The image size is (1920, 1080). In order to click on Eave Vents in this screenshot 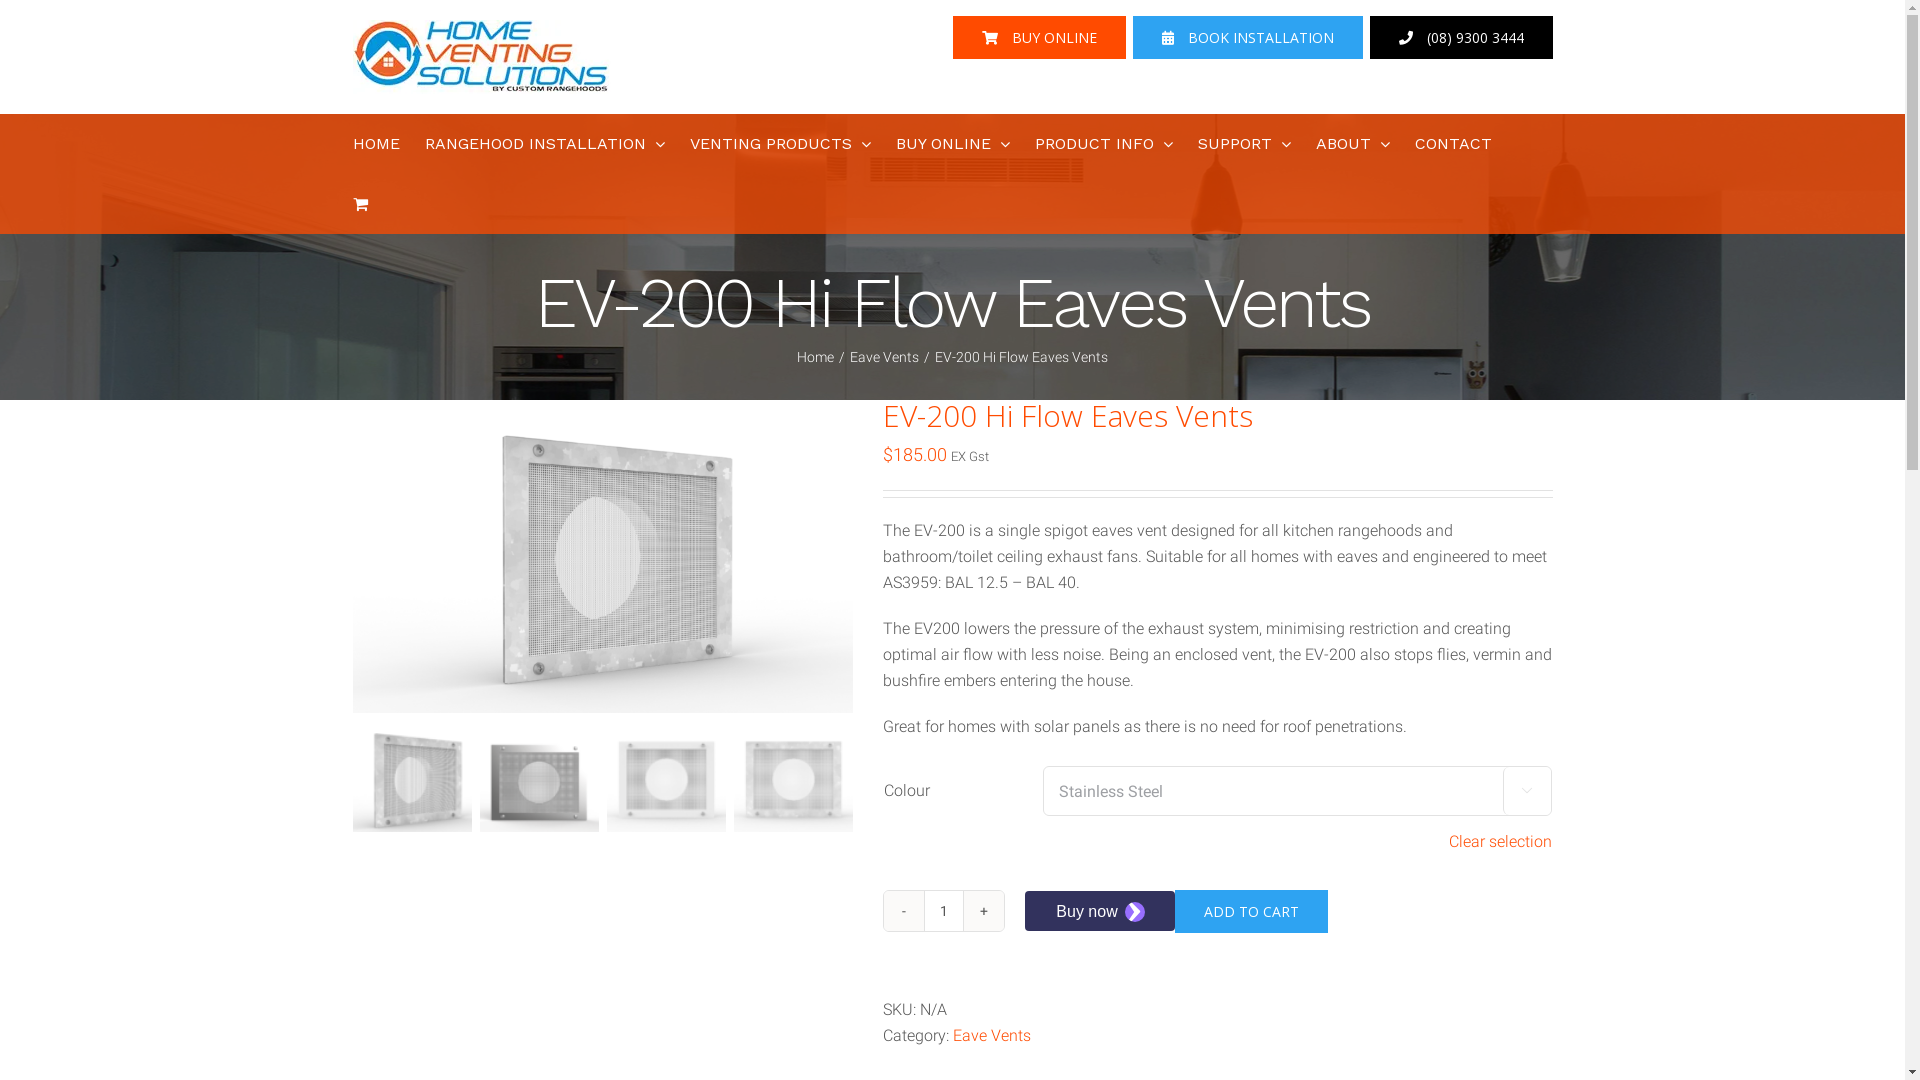, I will do `click(884, 357)`.